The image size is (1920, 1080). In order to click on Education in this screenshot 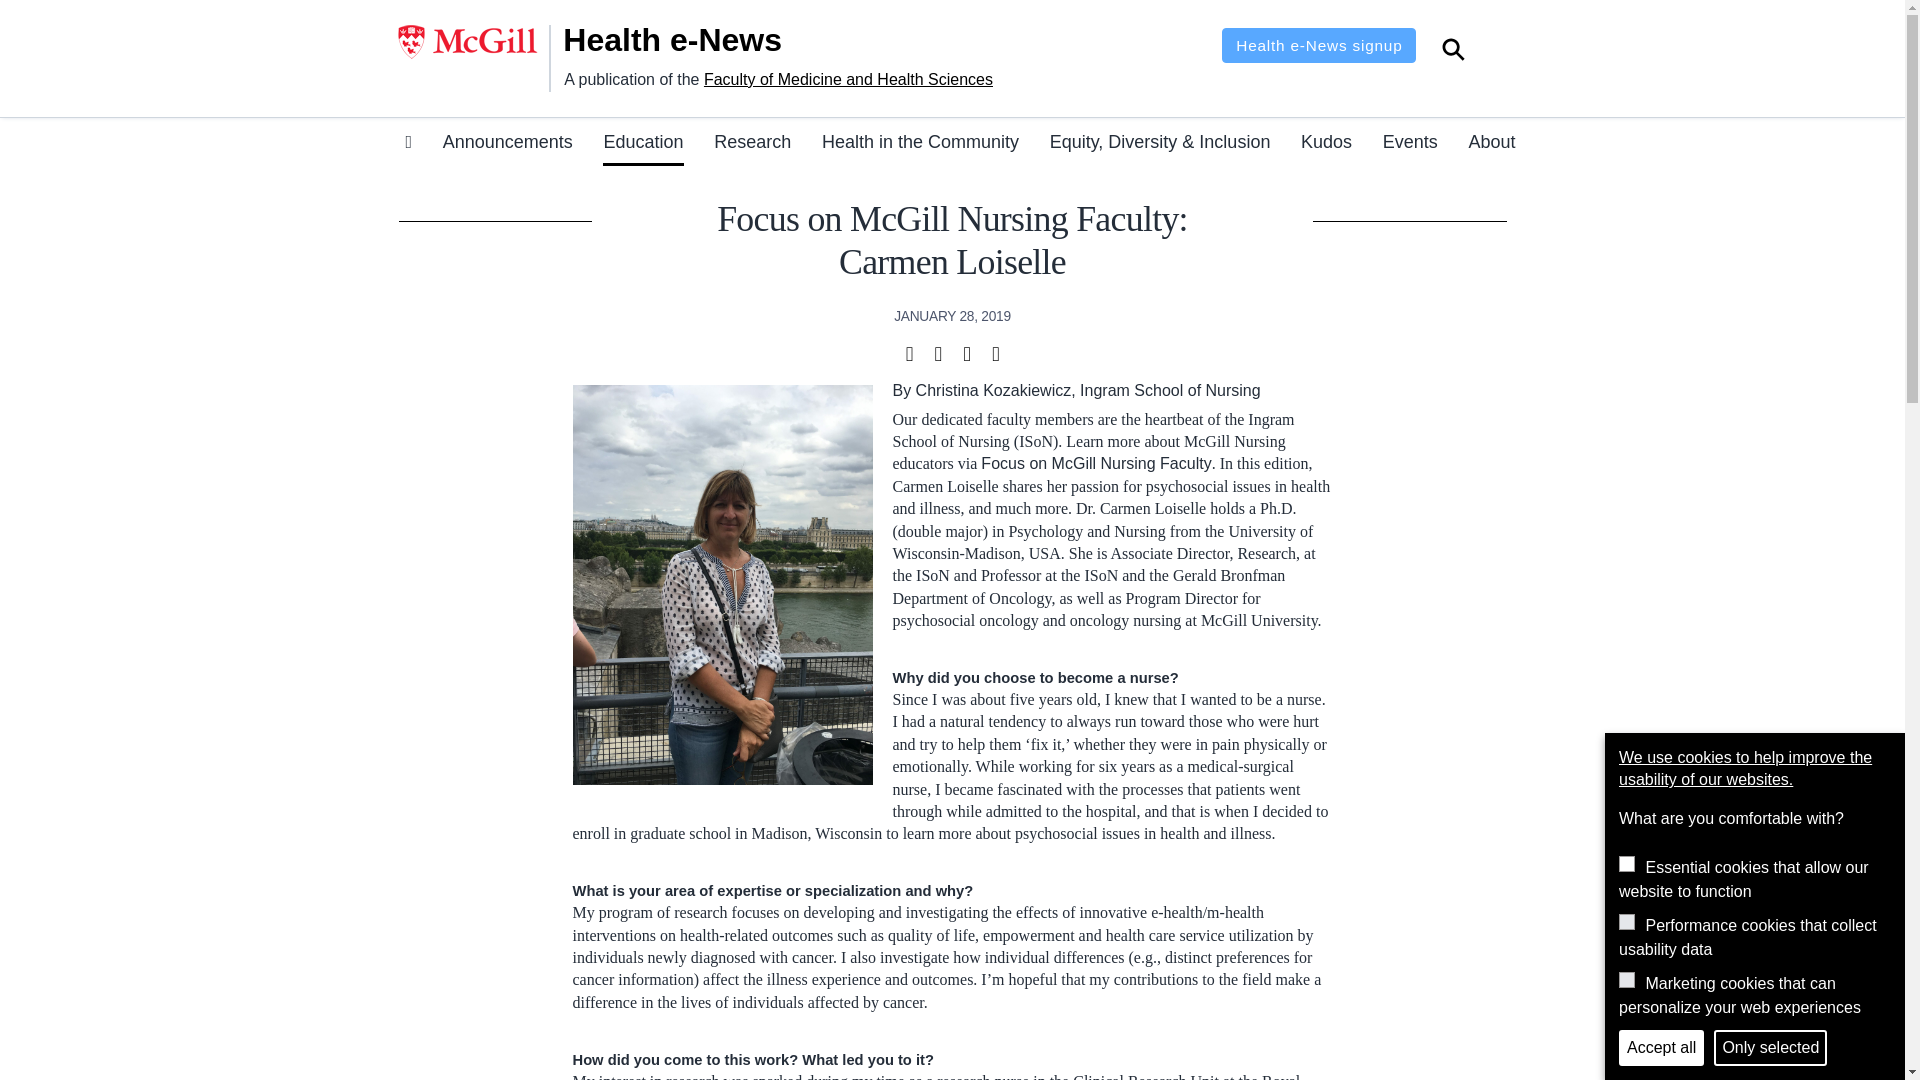, I will do `click(642, 145)`.